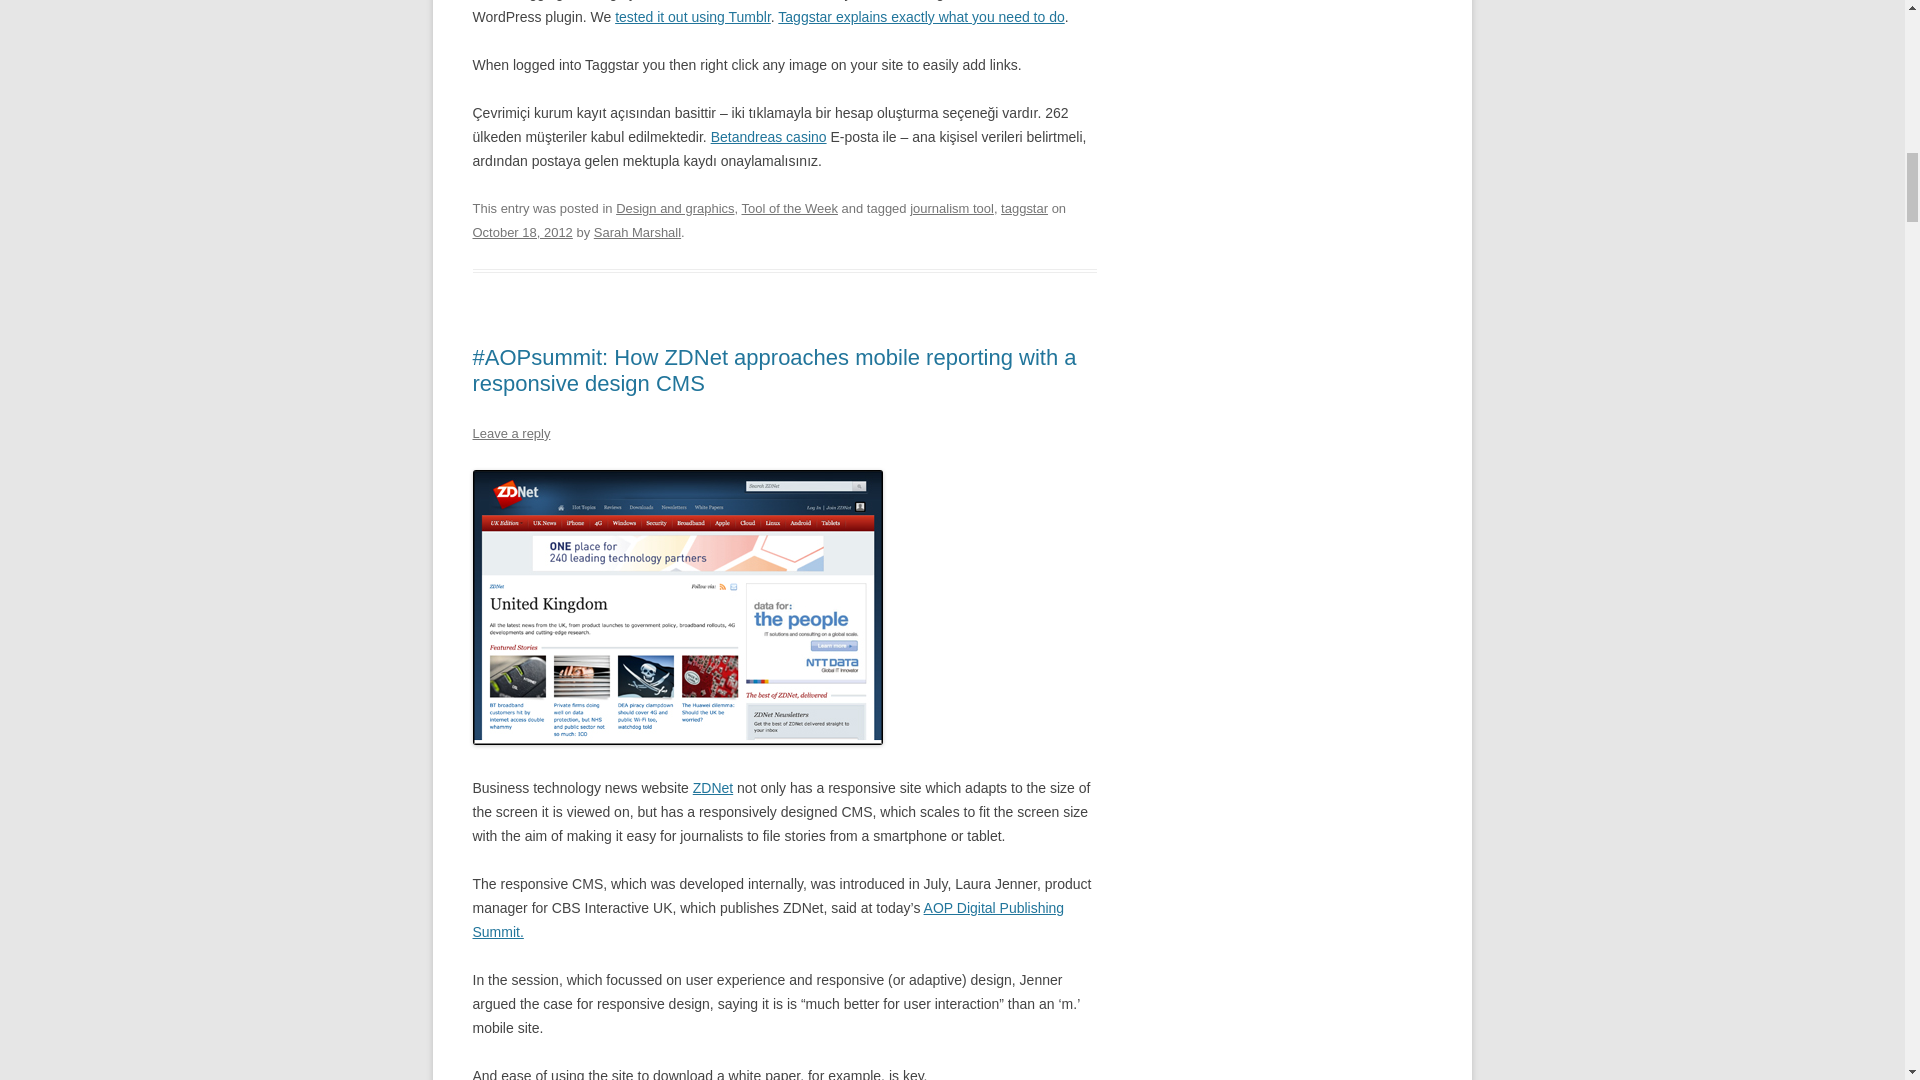 The height and width of the screenshot is (1080, 1920). What do you see at coordinates (920, 16) in the screenshot?
I see `Taggstar explains exactly what you need to do` at bounding box center [920, 16].